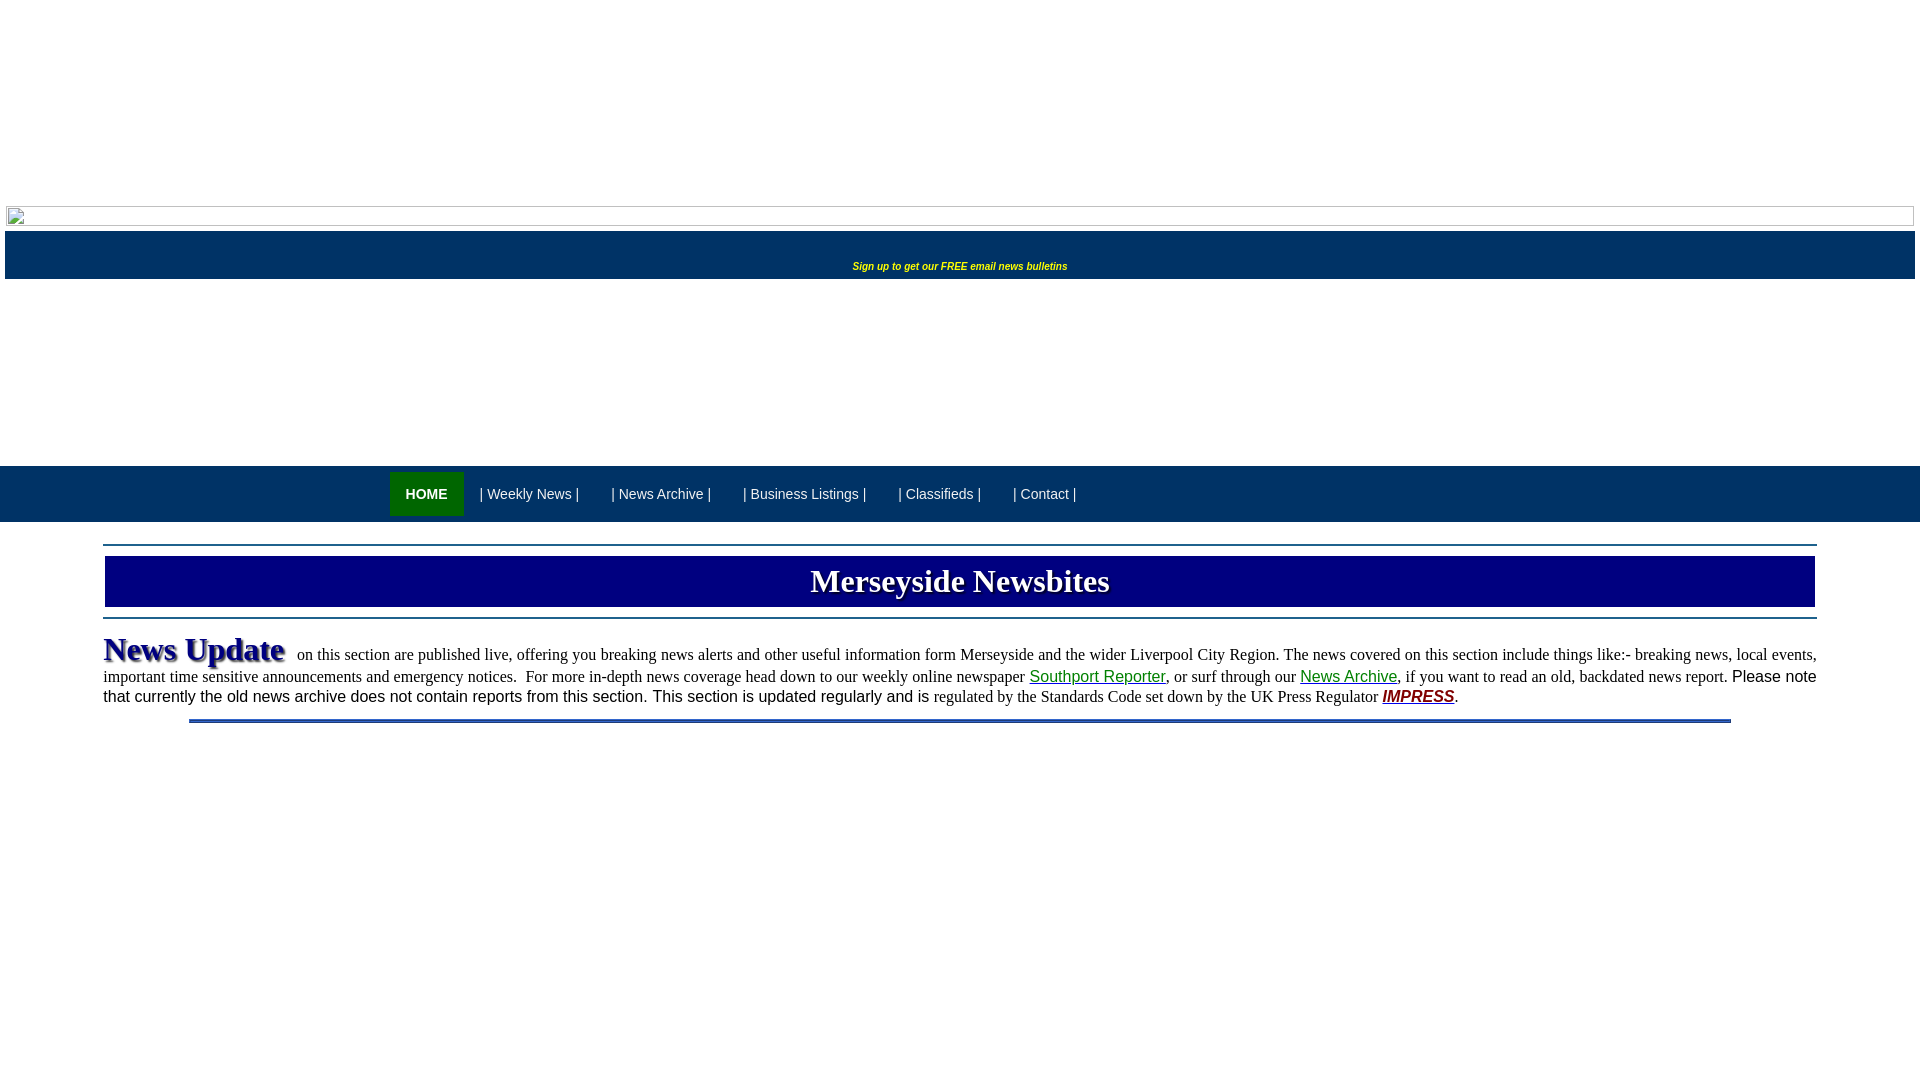 The height and width of the screenshot is (1080, 1920). What do you see at coordinates (1348, 676) in the screenshot?
I see `News Archive` at bounding box center [1348, 676].